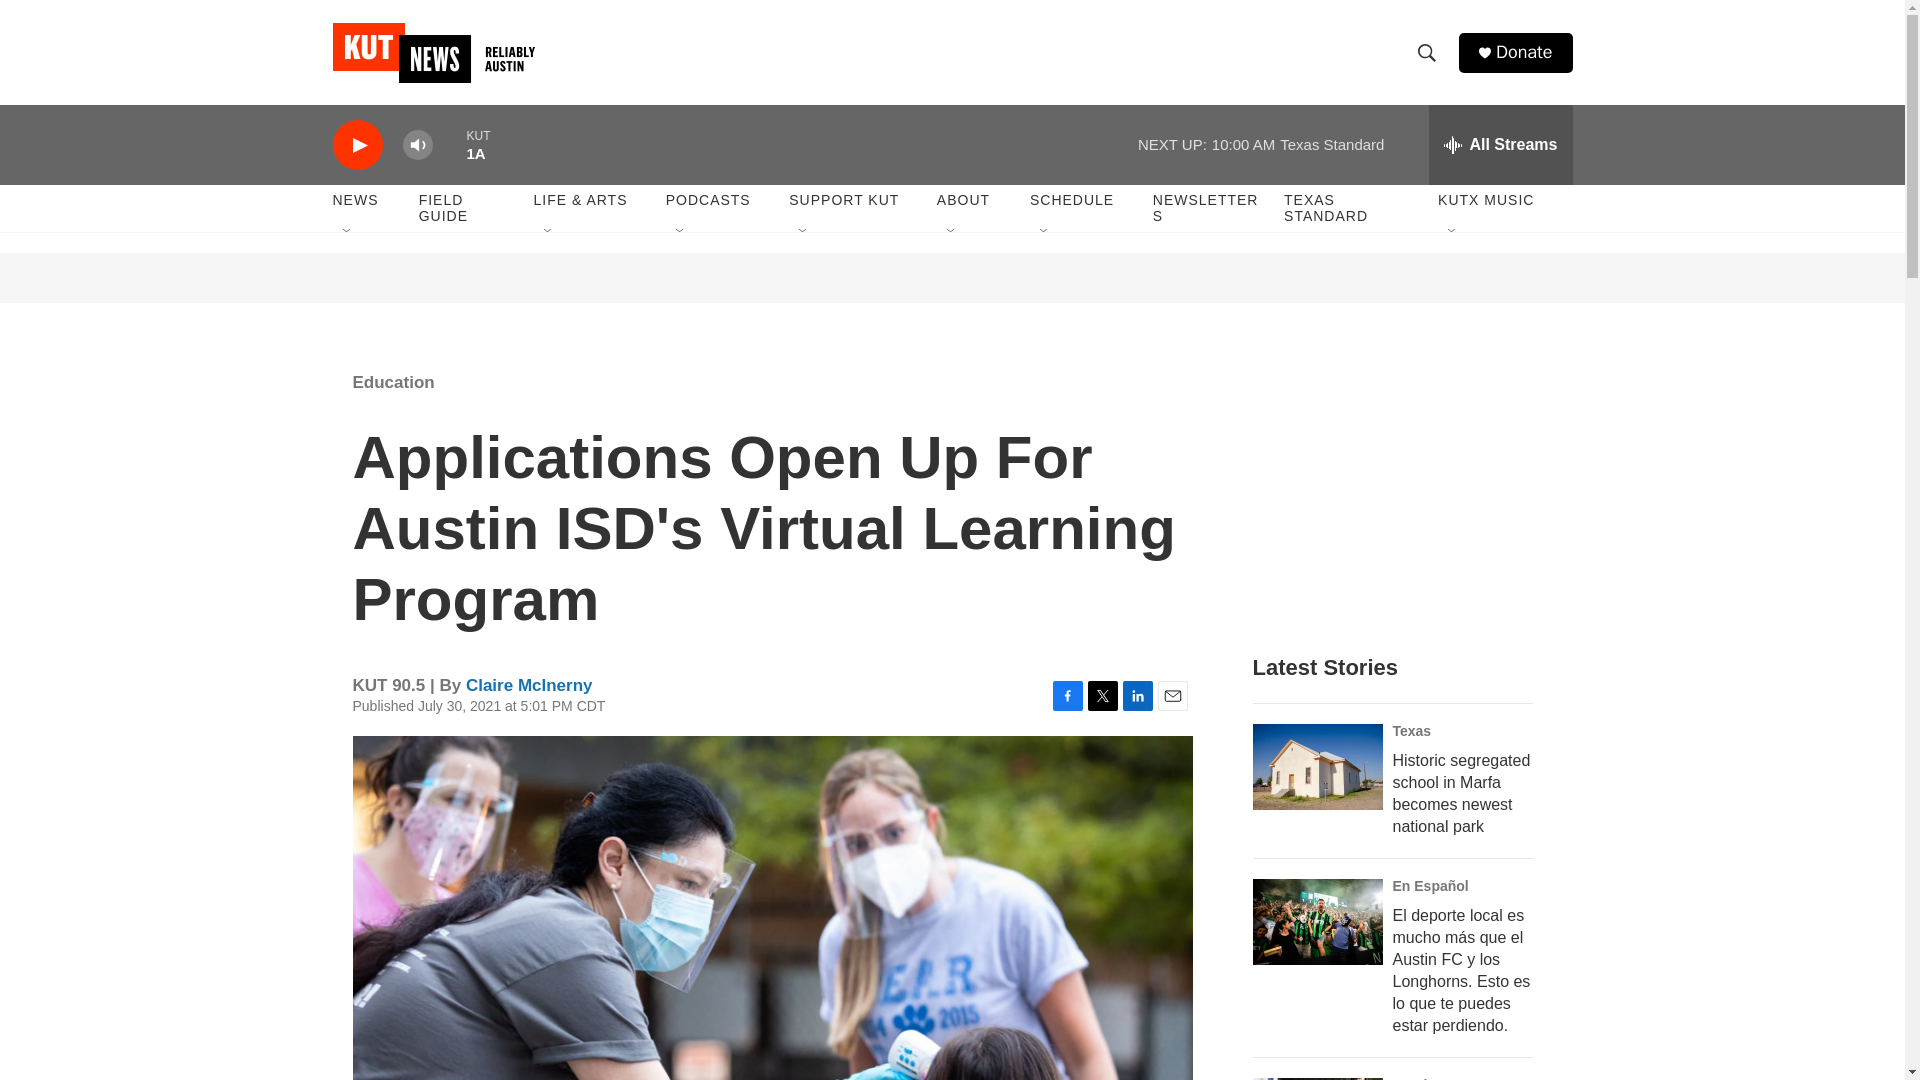 The image size is (1920, 1080). Describe the element at coordinates (1401, 488) in the screenshot. I see `3rd party ad content` at that location.